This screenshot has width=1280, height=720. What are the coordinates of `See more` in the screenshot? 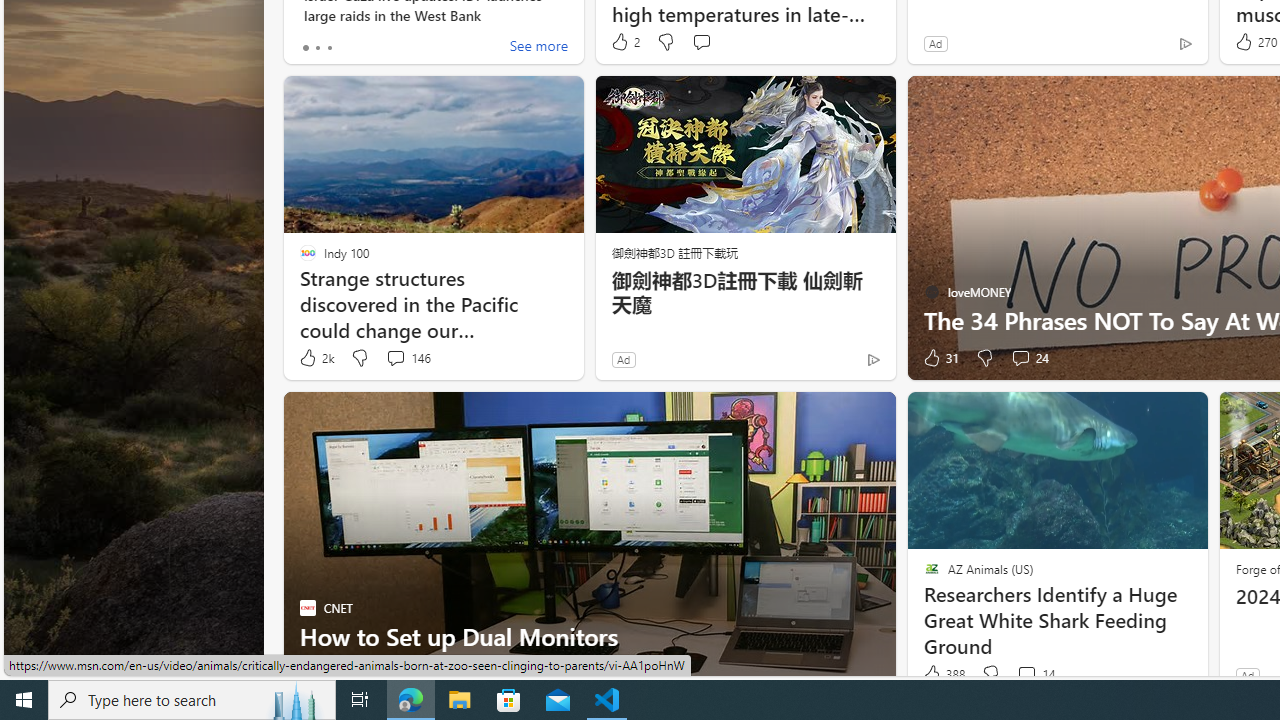 It's located at (538, 48).